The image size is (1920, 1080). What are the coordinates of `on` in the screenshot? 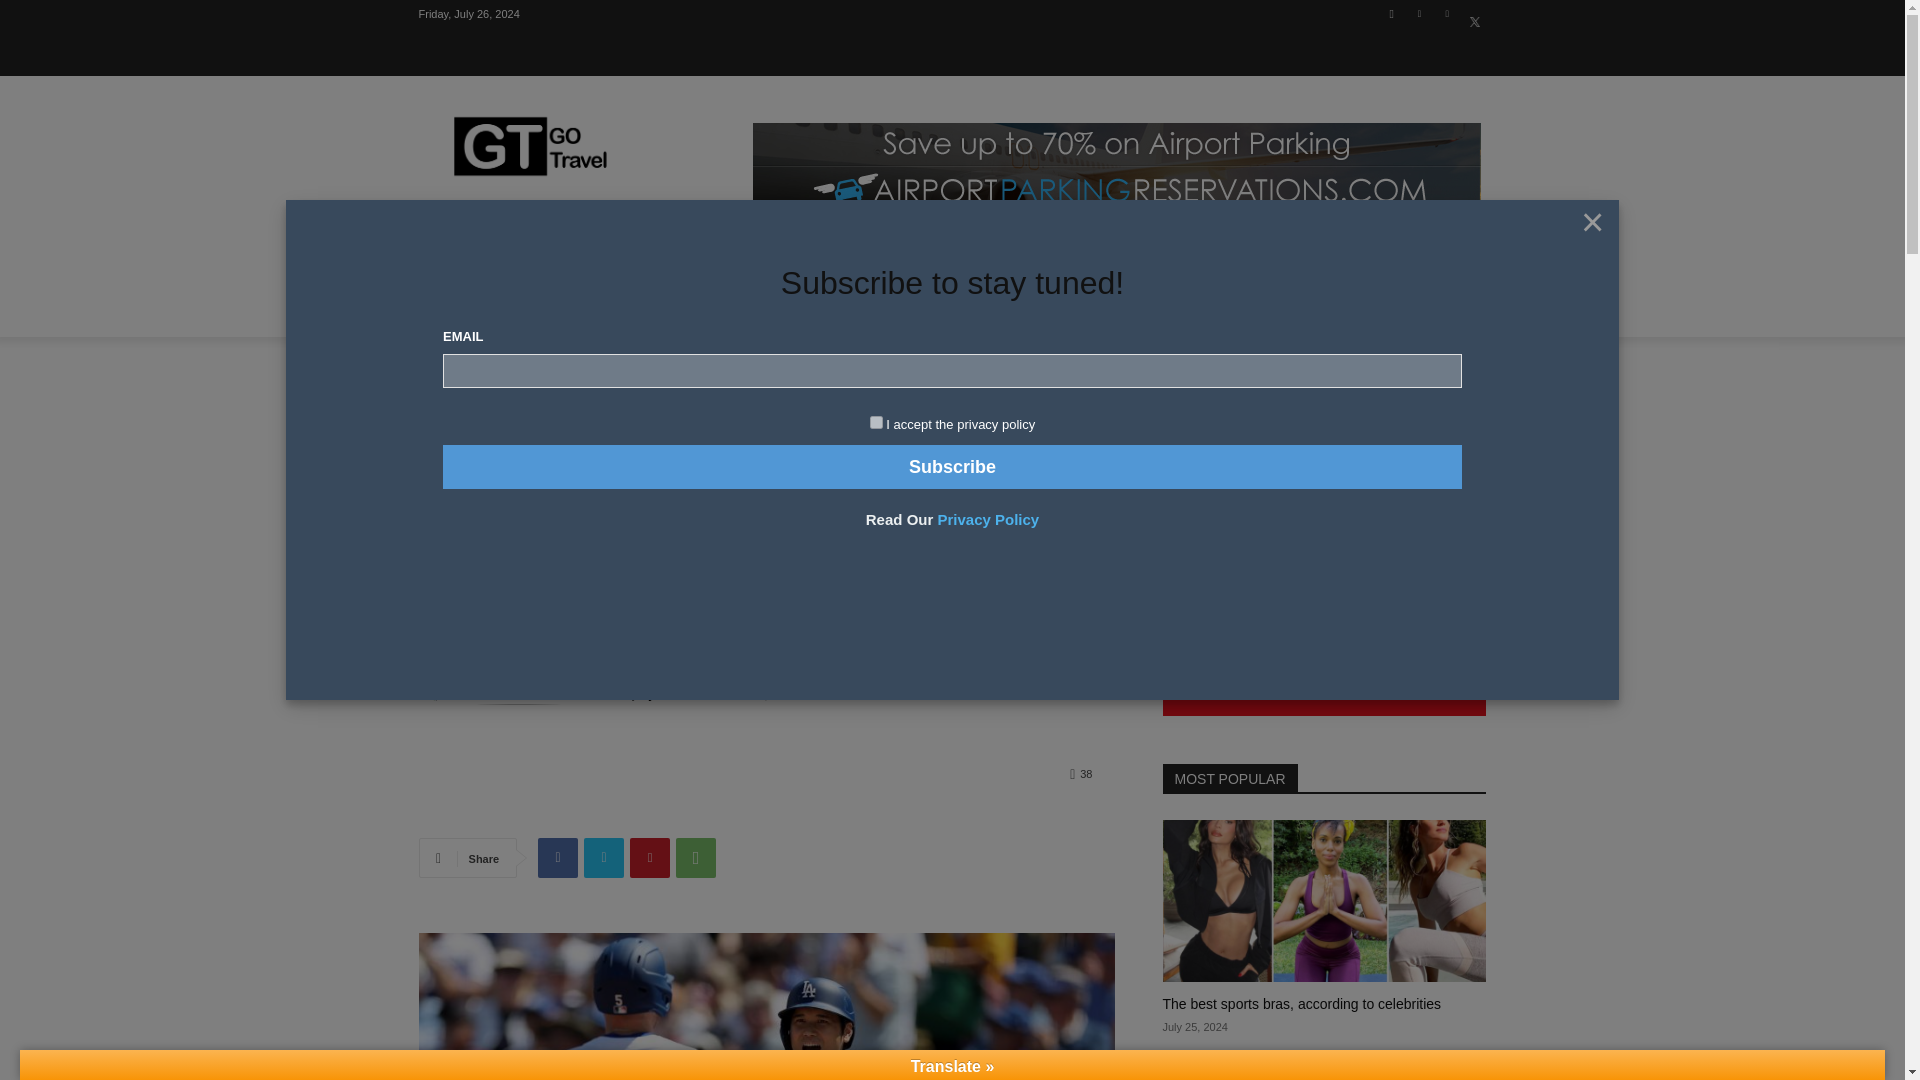 It's located at (876, 422).